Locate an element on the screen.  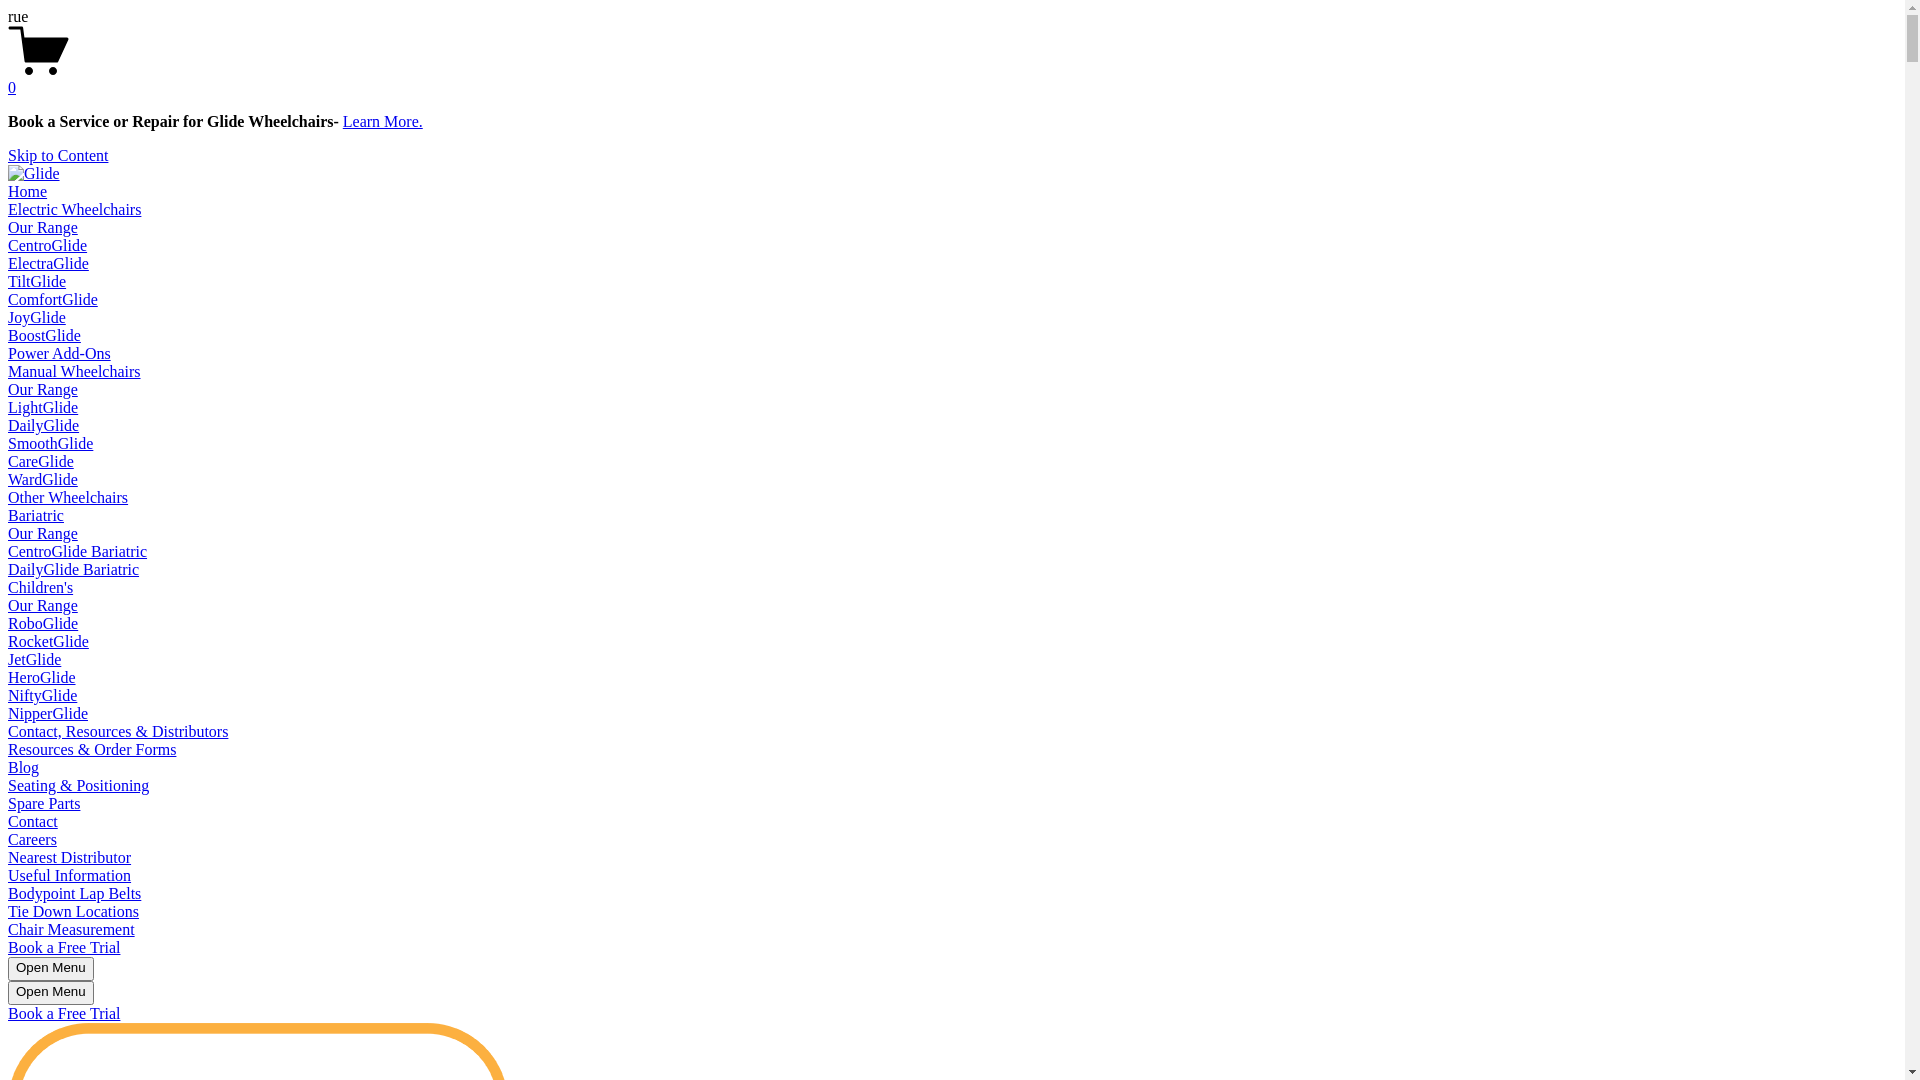
WardGlide is located at coordinates (43, 480).